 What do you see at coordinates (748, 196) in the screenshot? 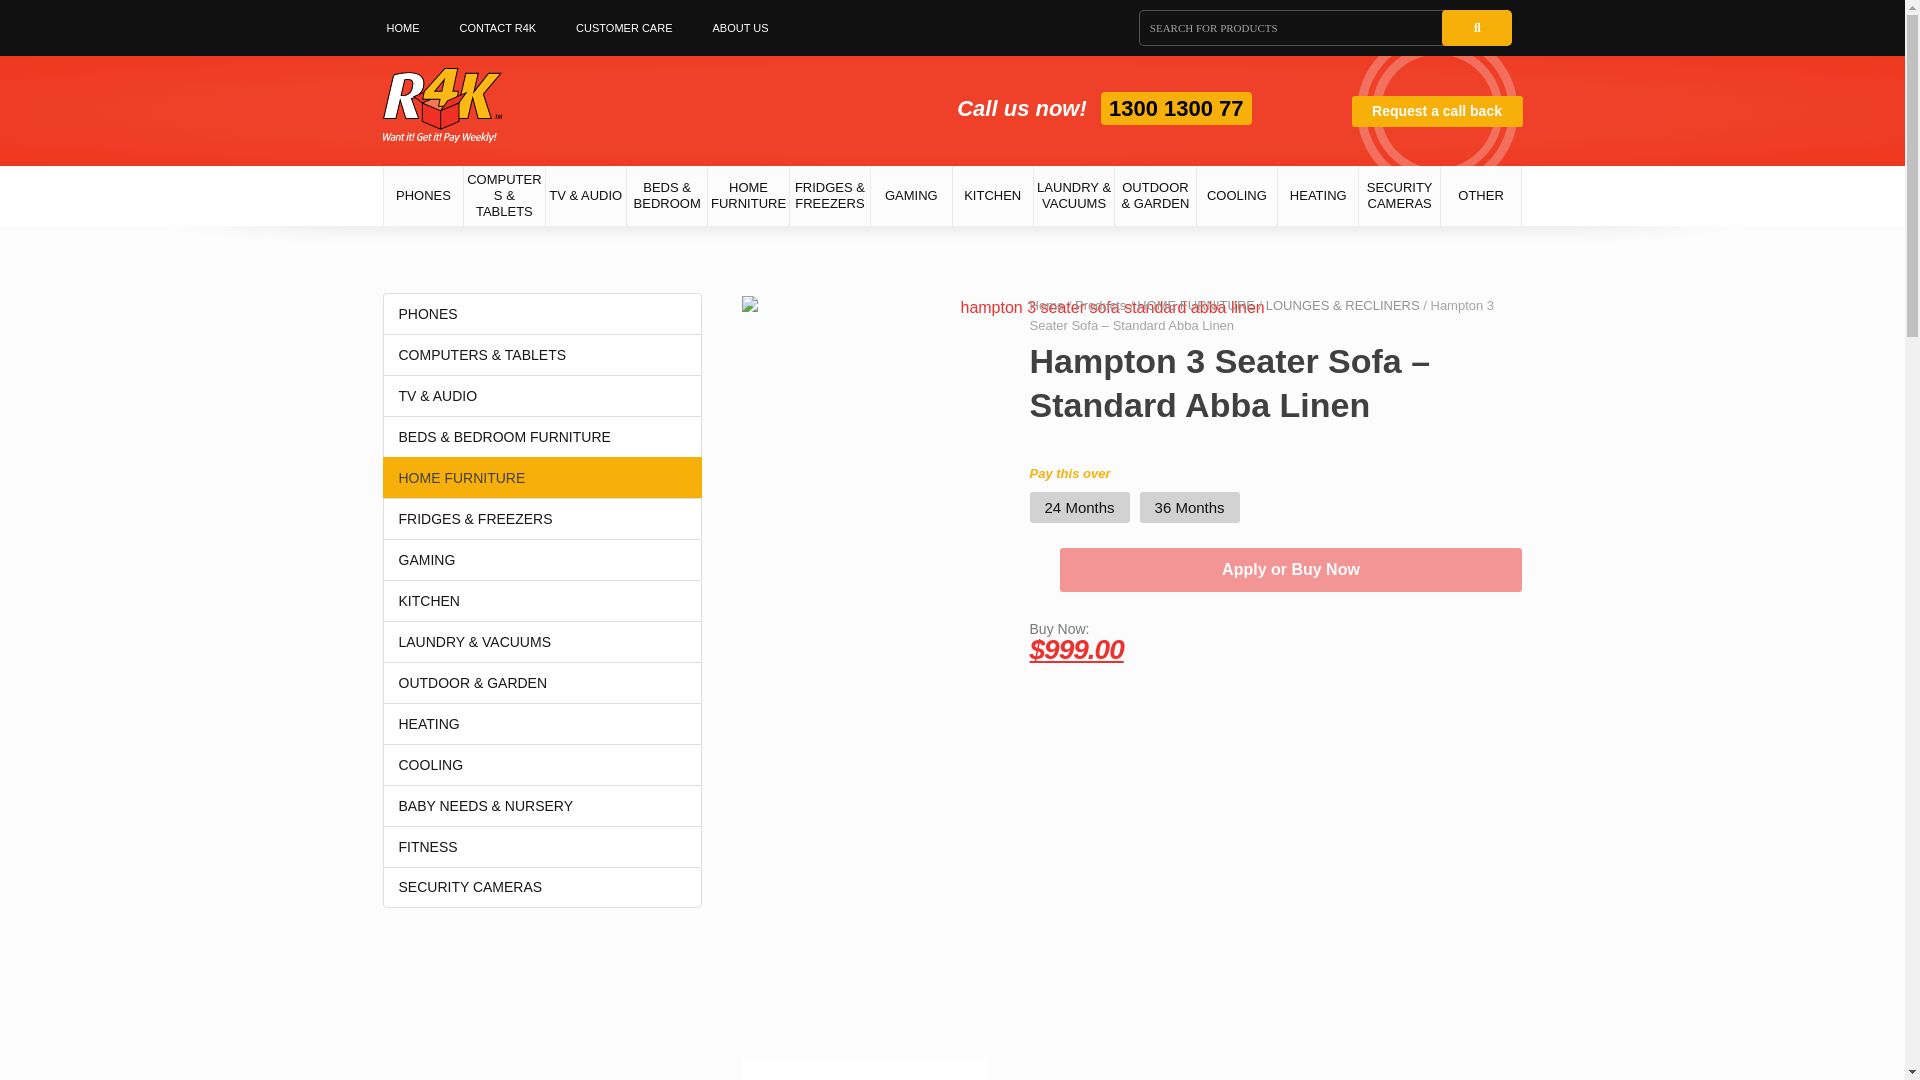
I see `HOME FURNITURE` at bounding box center [748, 196].